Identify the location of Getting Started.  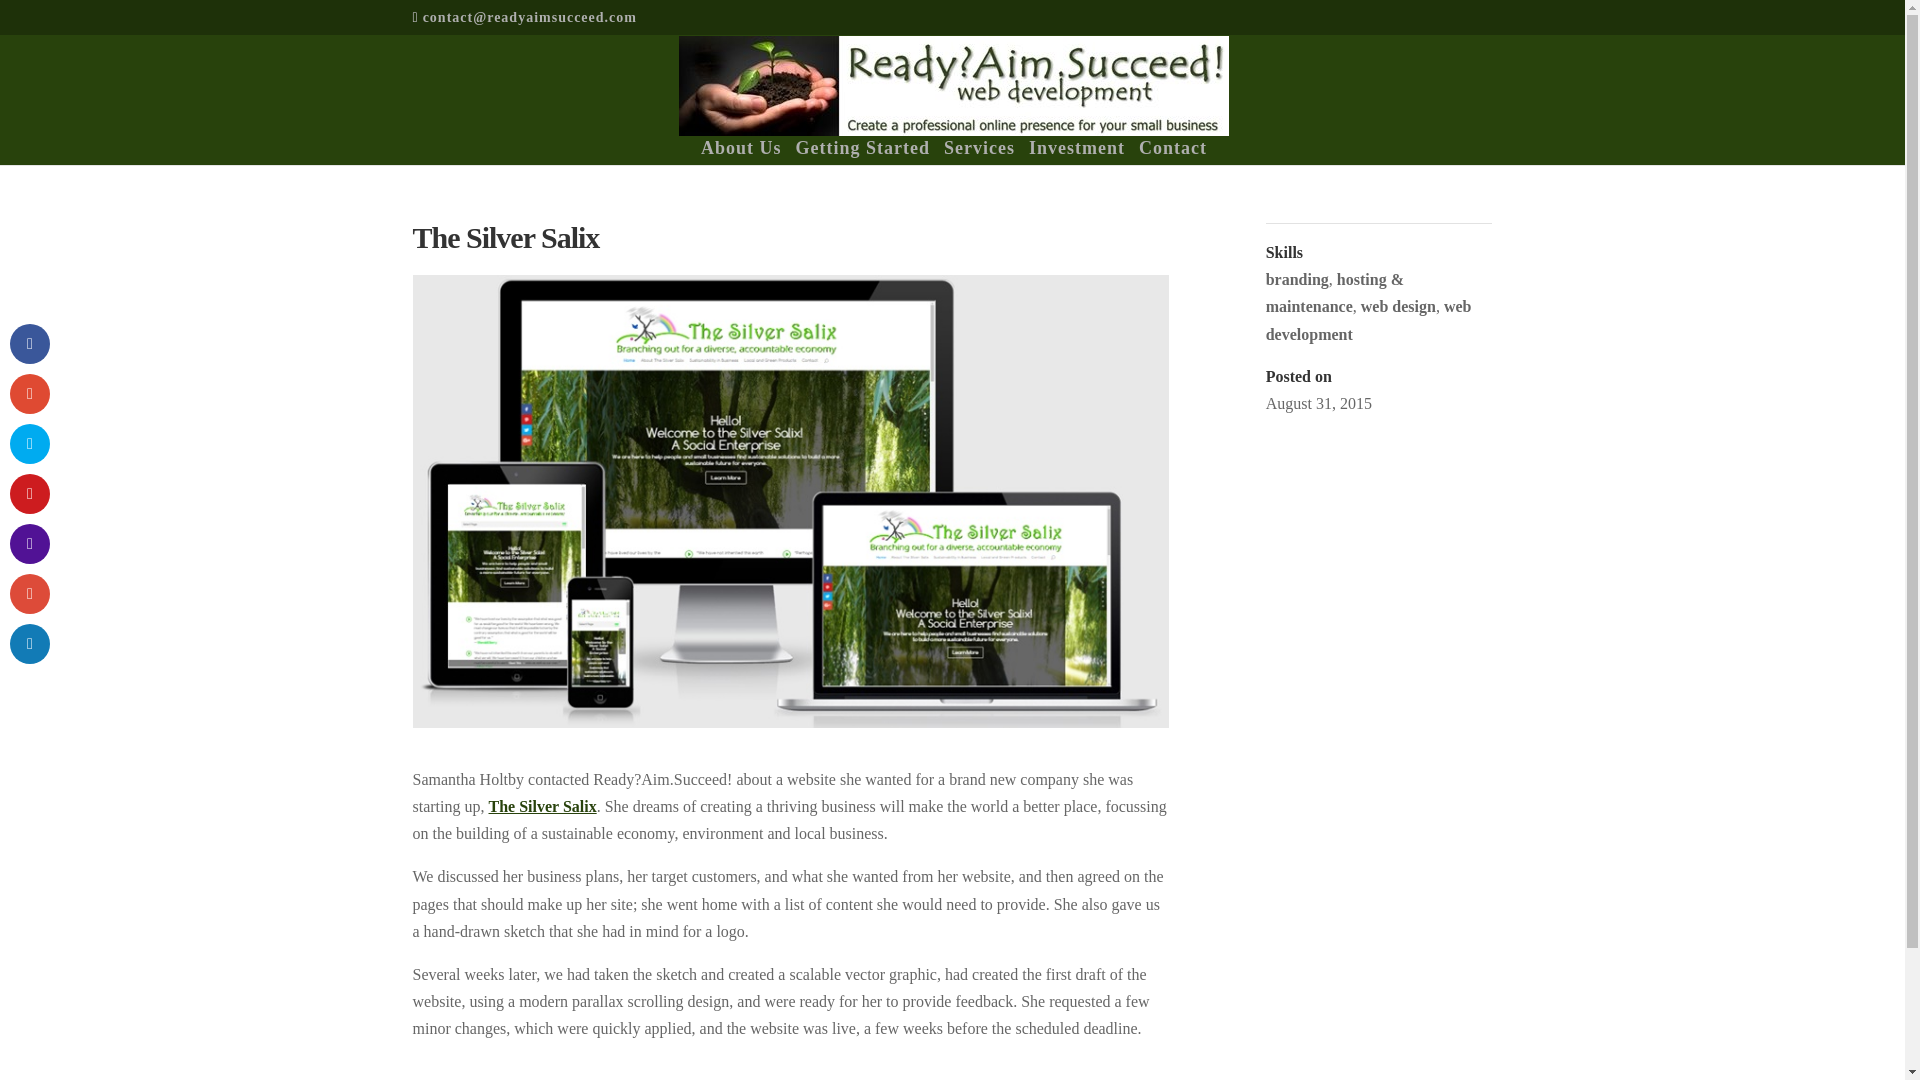
(862, 150).